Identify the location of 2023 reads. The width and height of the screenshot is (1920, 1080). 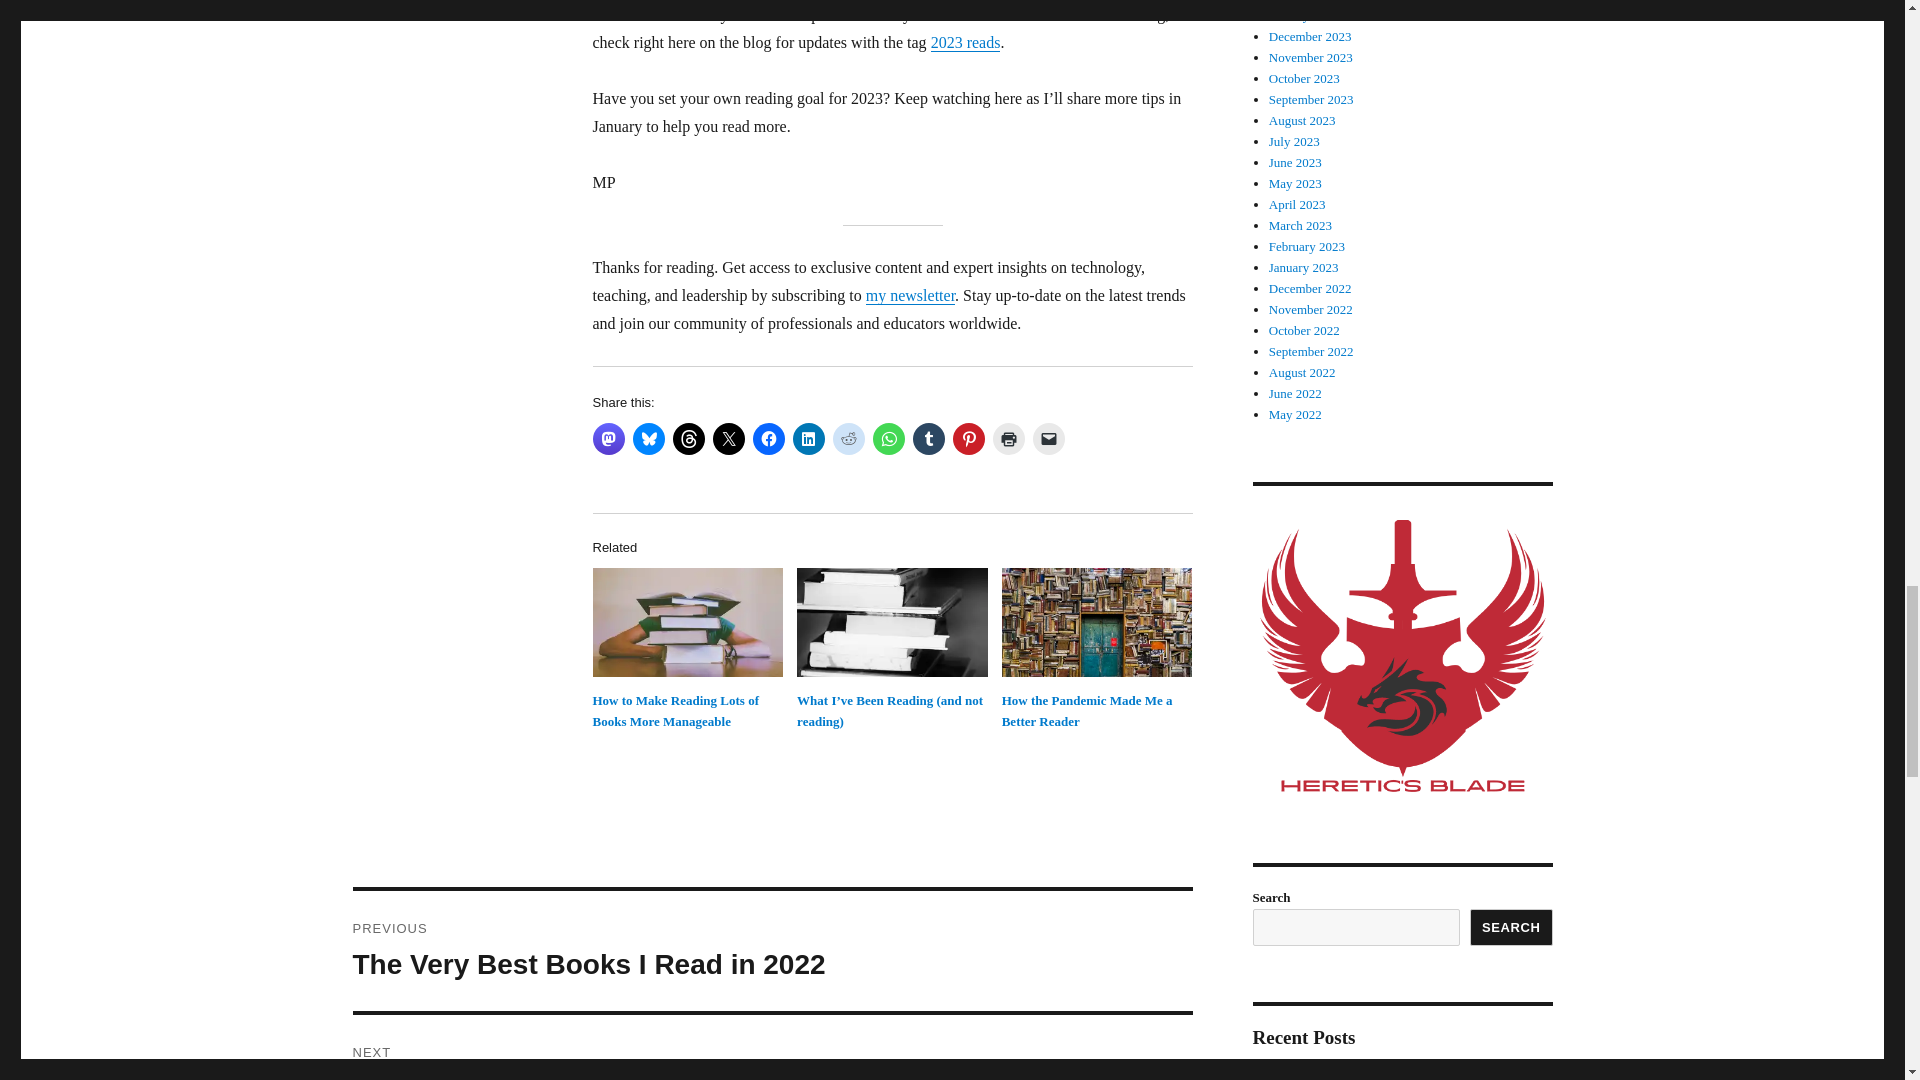
(966, 42).